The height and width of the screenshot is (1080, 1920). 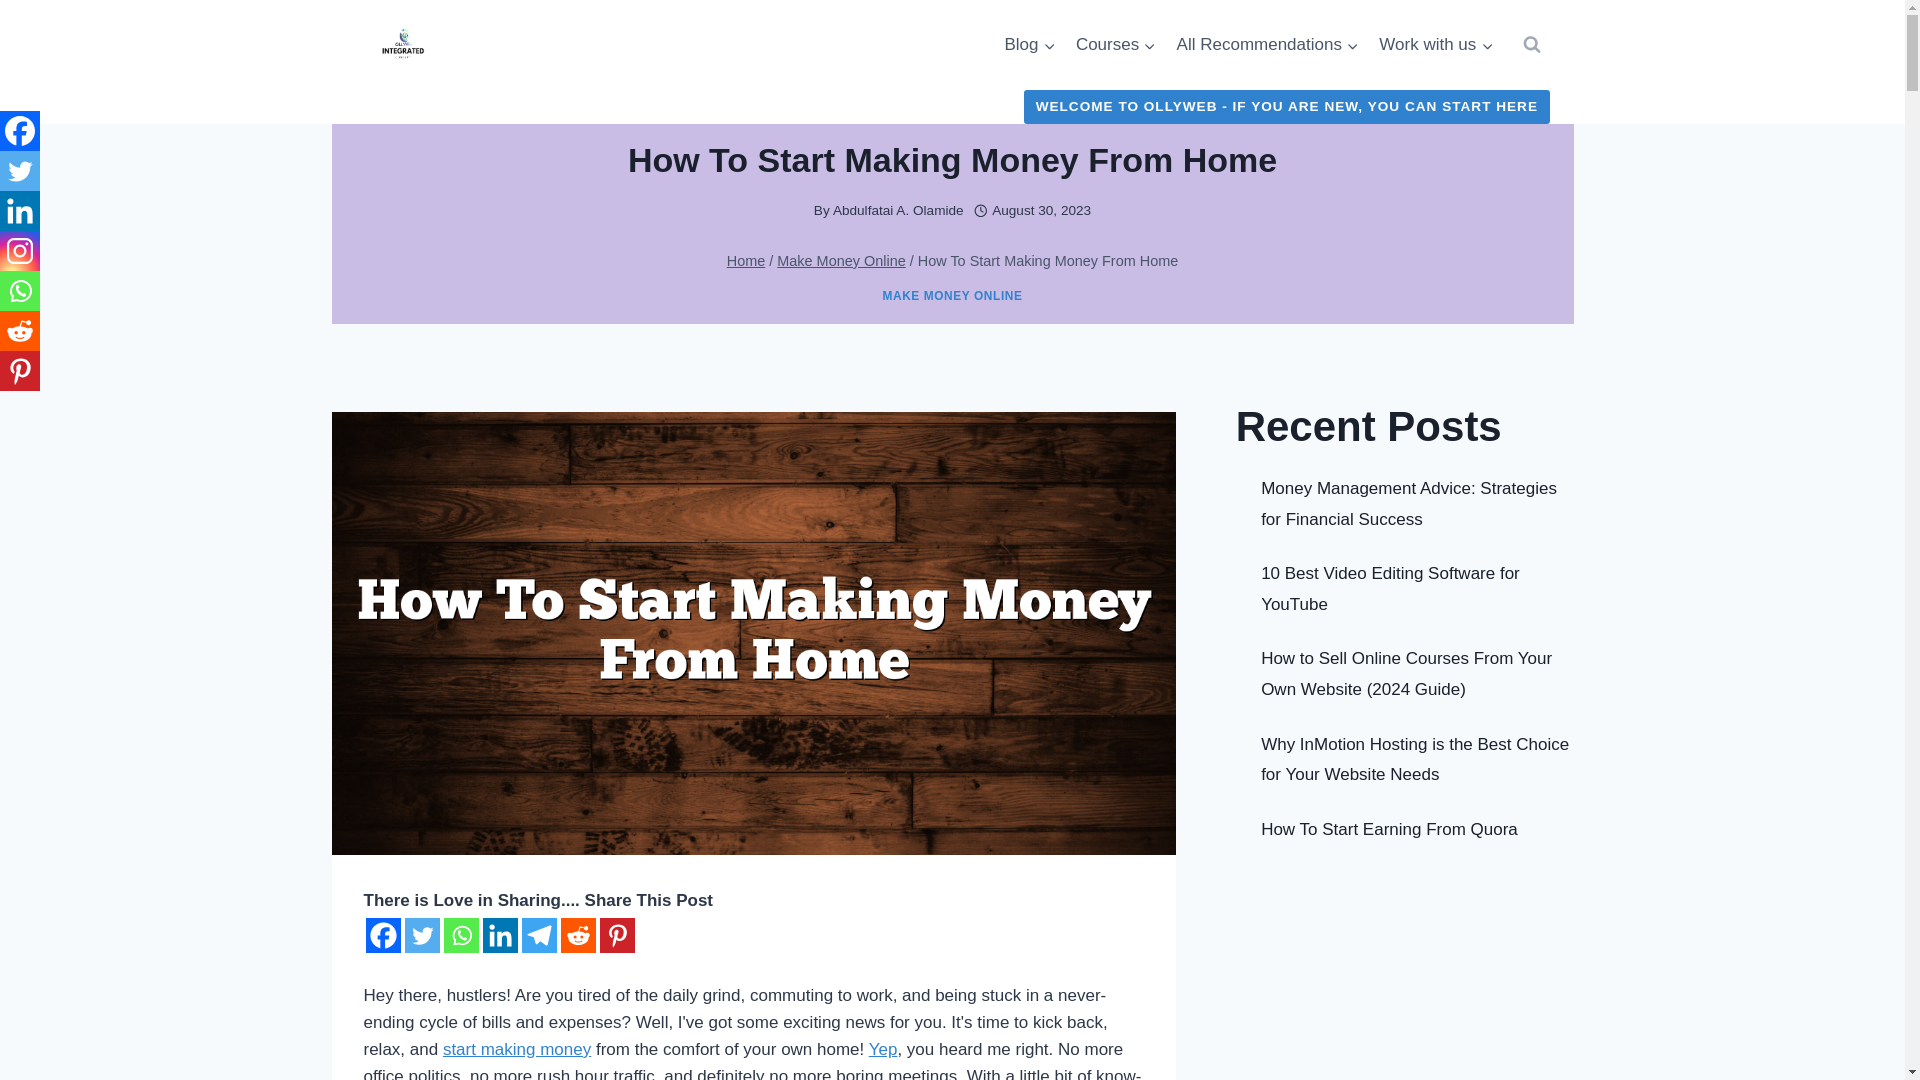 What do you see at coordinates (1286, 106) in the screenshot?
I see `WELCOME TO OLLYWEB - IF YOU ARE NEW, YOU CAN START HERE` at bounding box center [1286, 106].